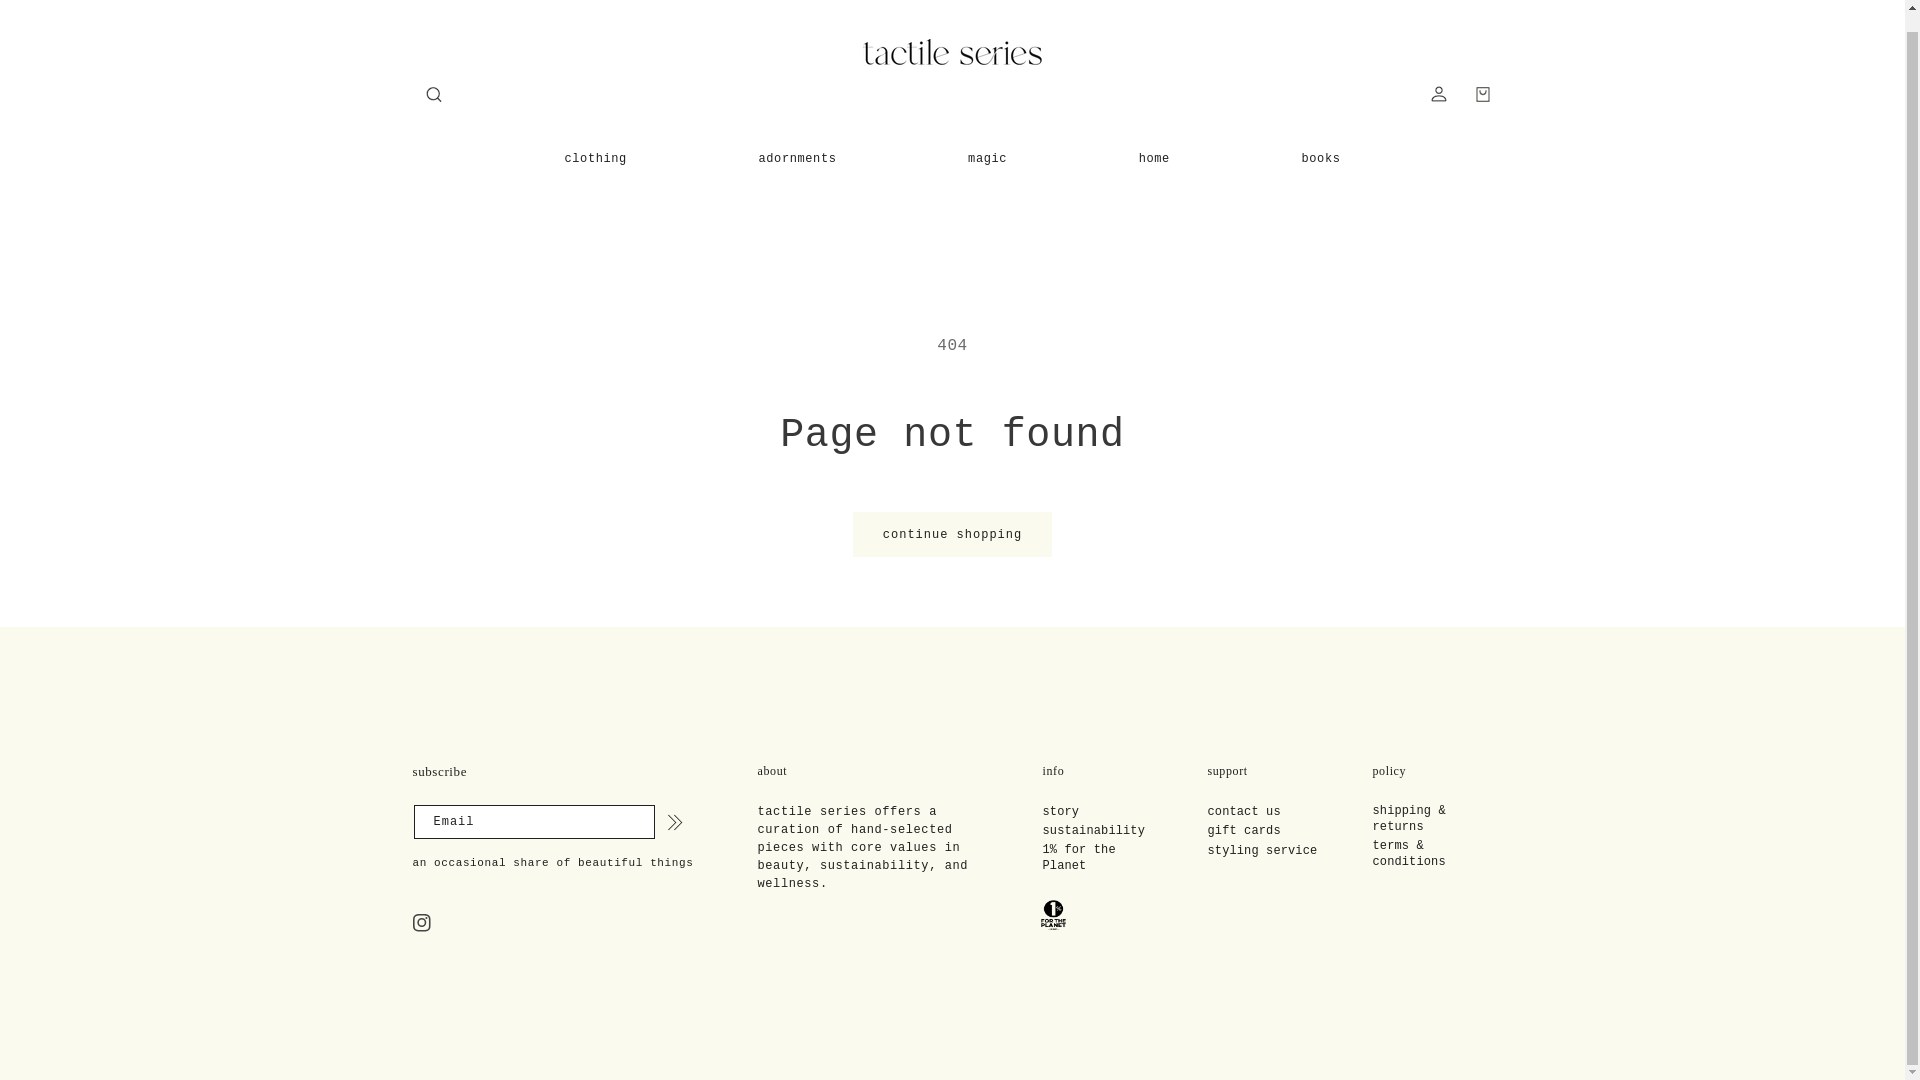 This screenshot has height=1080, width=1920. What do you see at coordinates (1438, 94) in the screenshot?
I see `Log in` at bounding box center [1438, 94].